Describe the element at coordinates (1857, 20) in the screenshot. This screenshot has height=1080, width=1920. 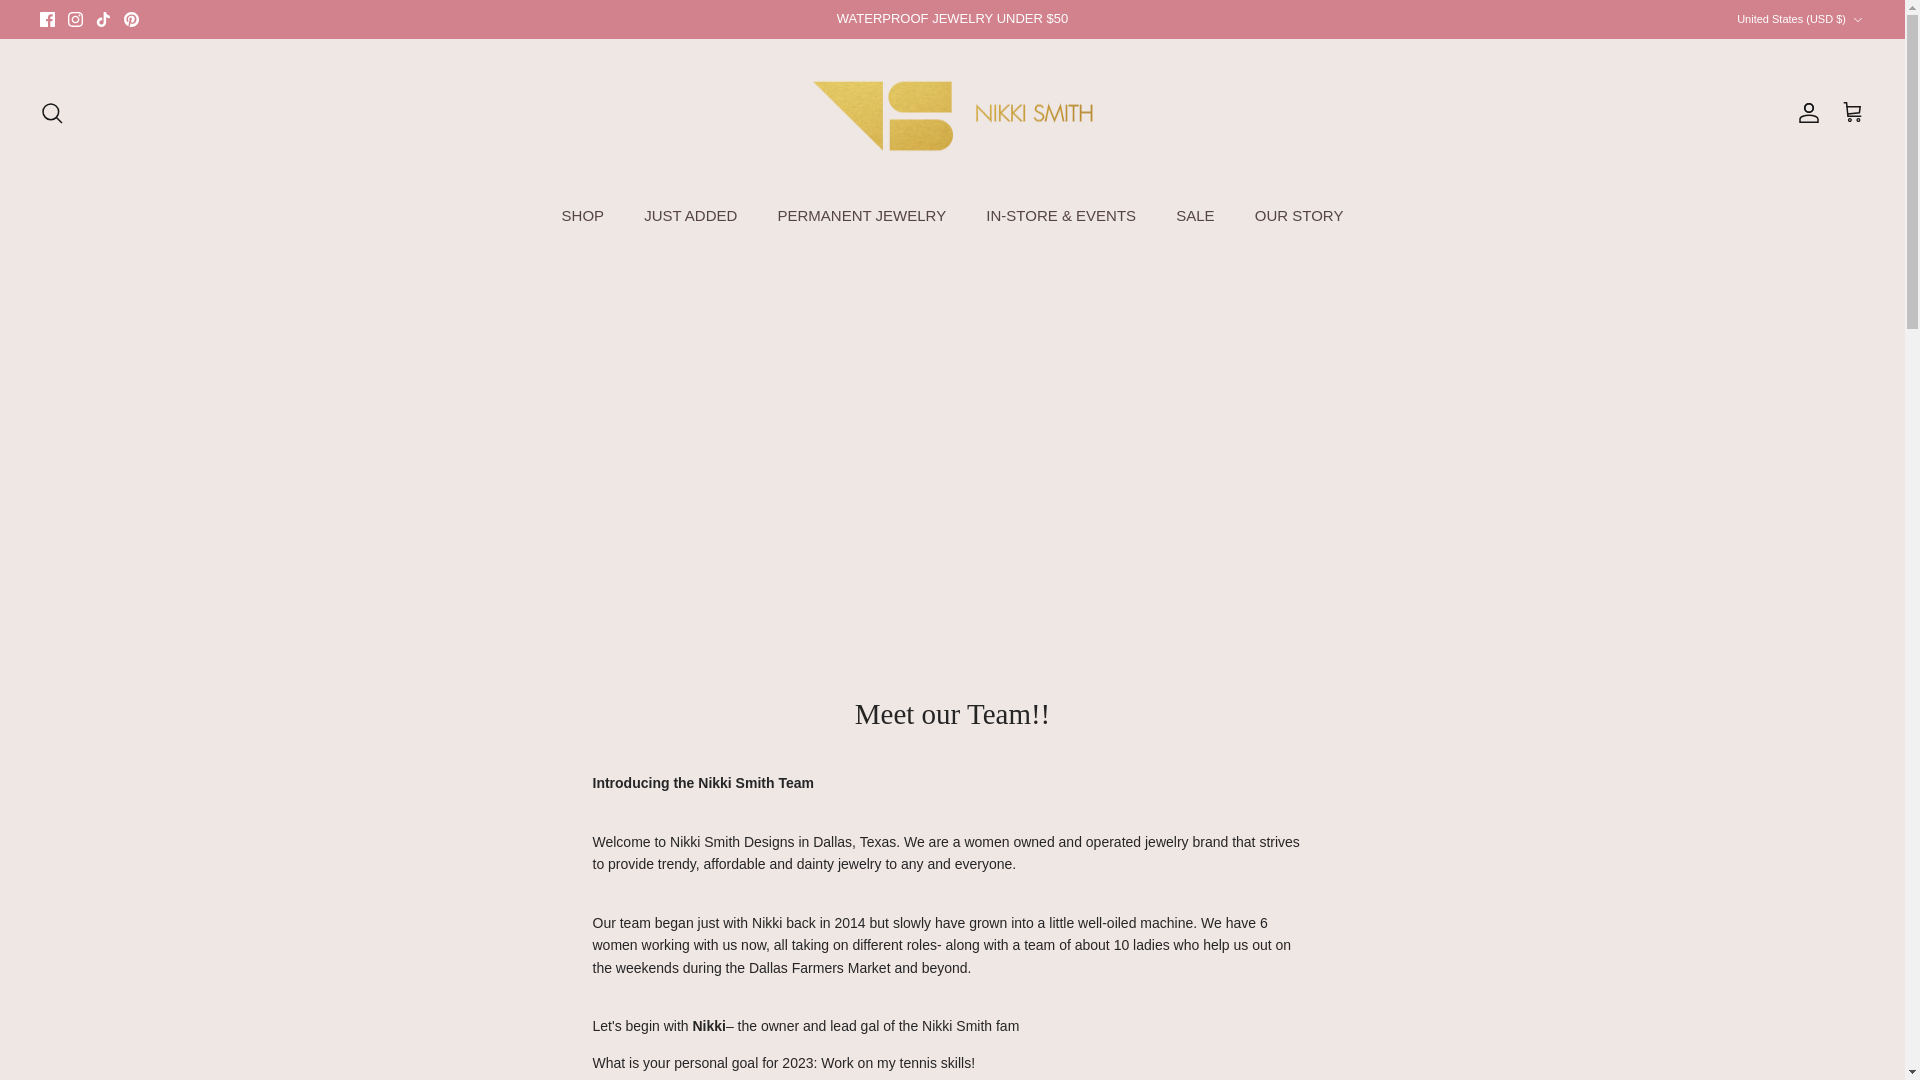
I see `Down` at that location.